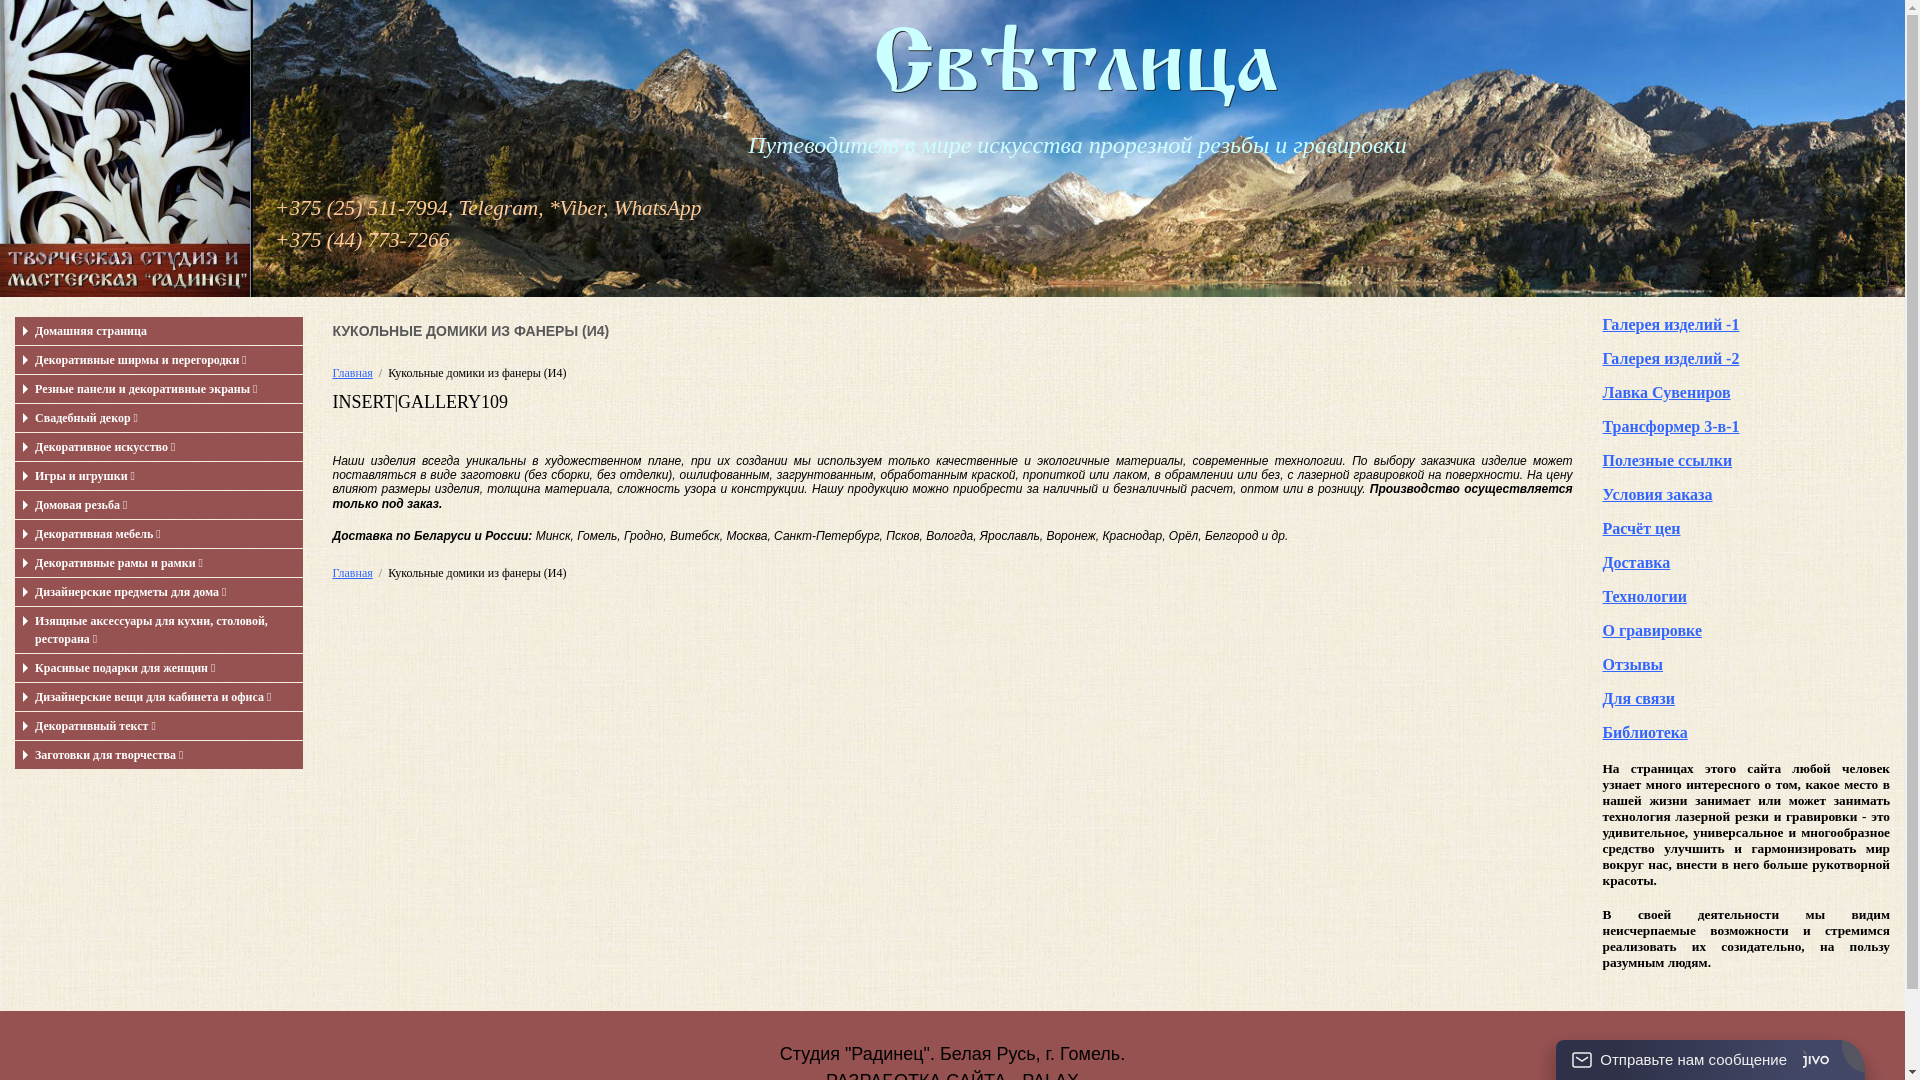 The width and height of the screenshot is (1920, 1080). Describe the element at coordinates (658, 208) in the screenshot. I see `WhatsApp` at that location.